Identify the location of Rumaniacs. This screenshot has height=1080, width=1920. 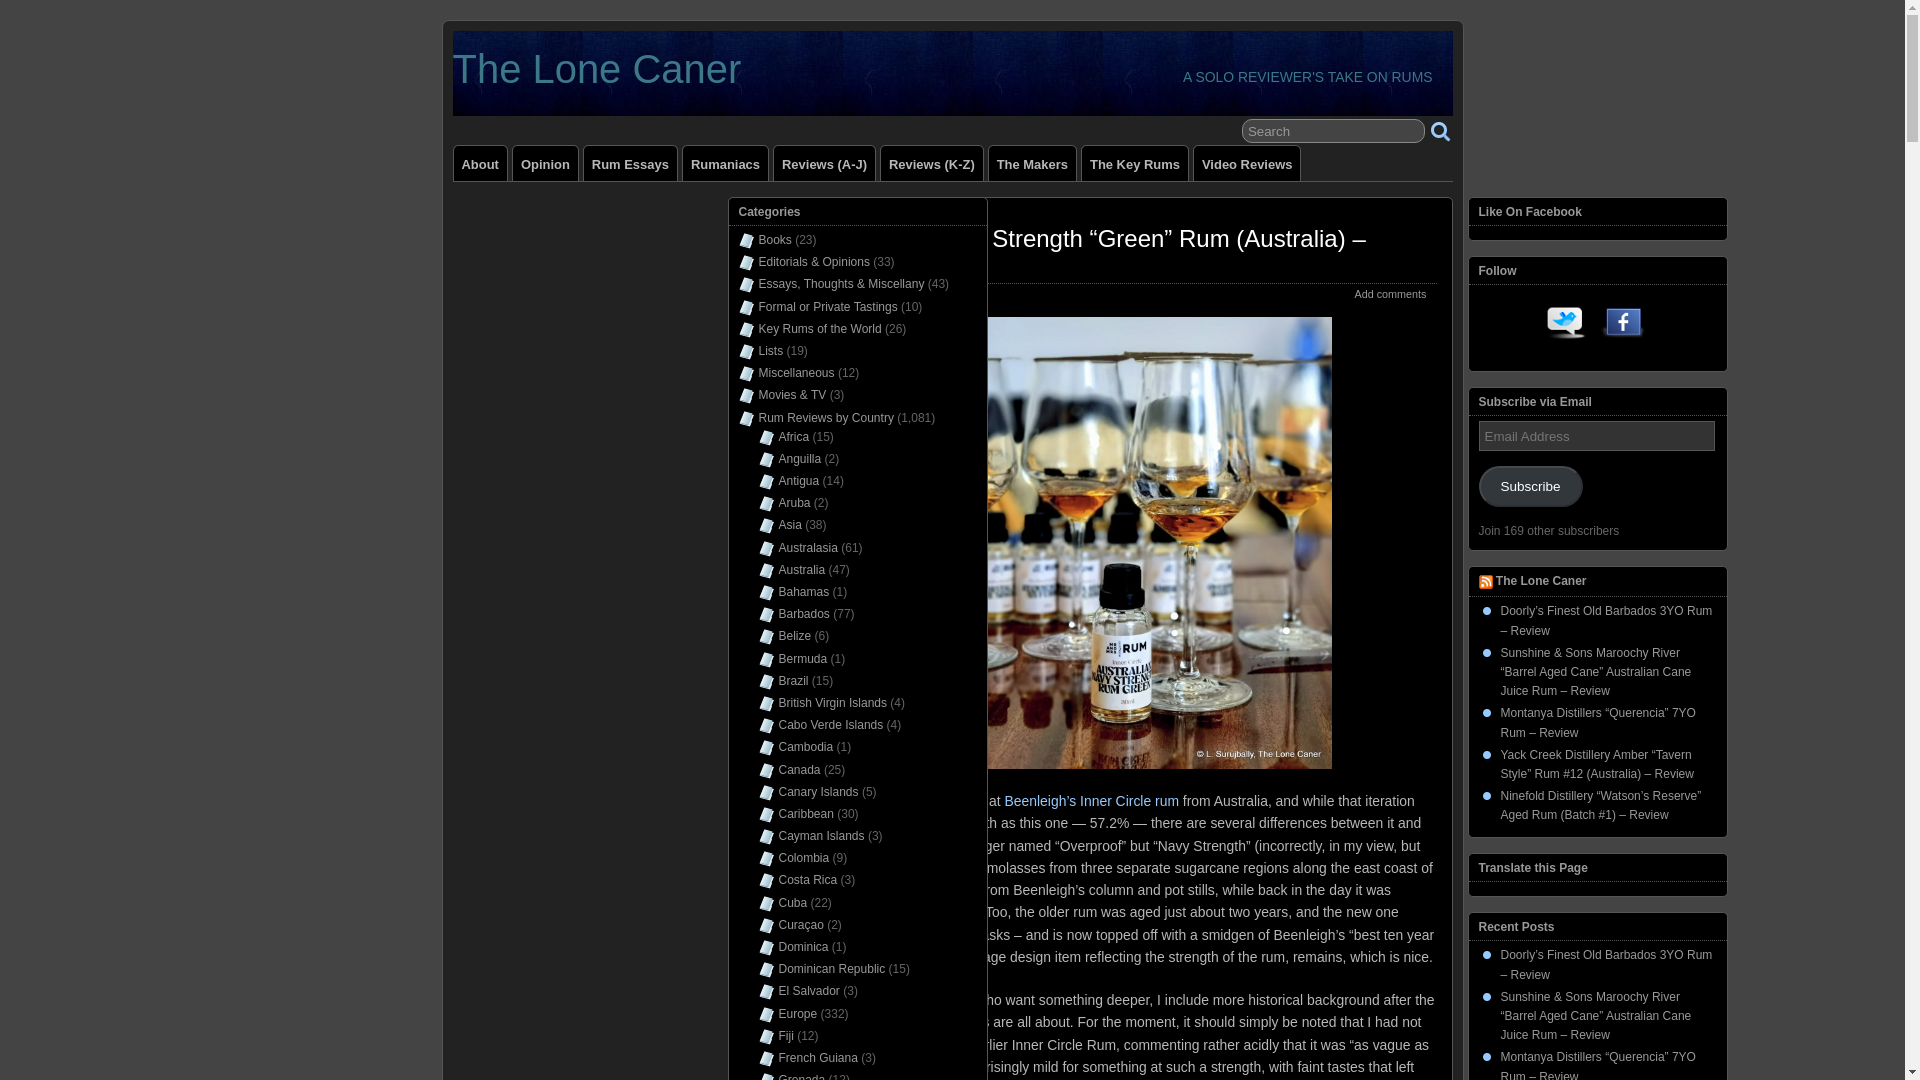
(726, 163).